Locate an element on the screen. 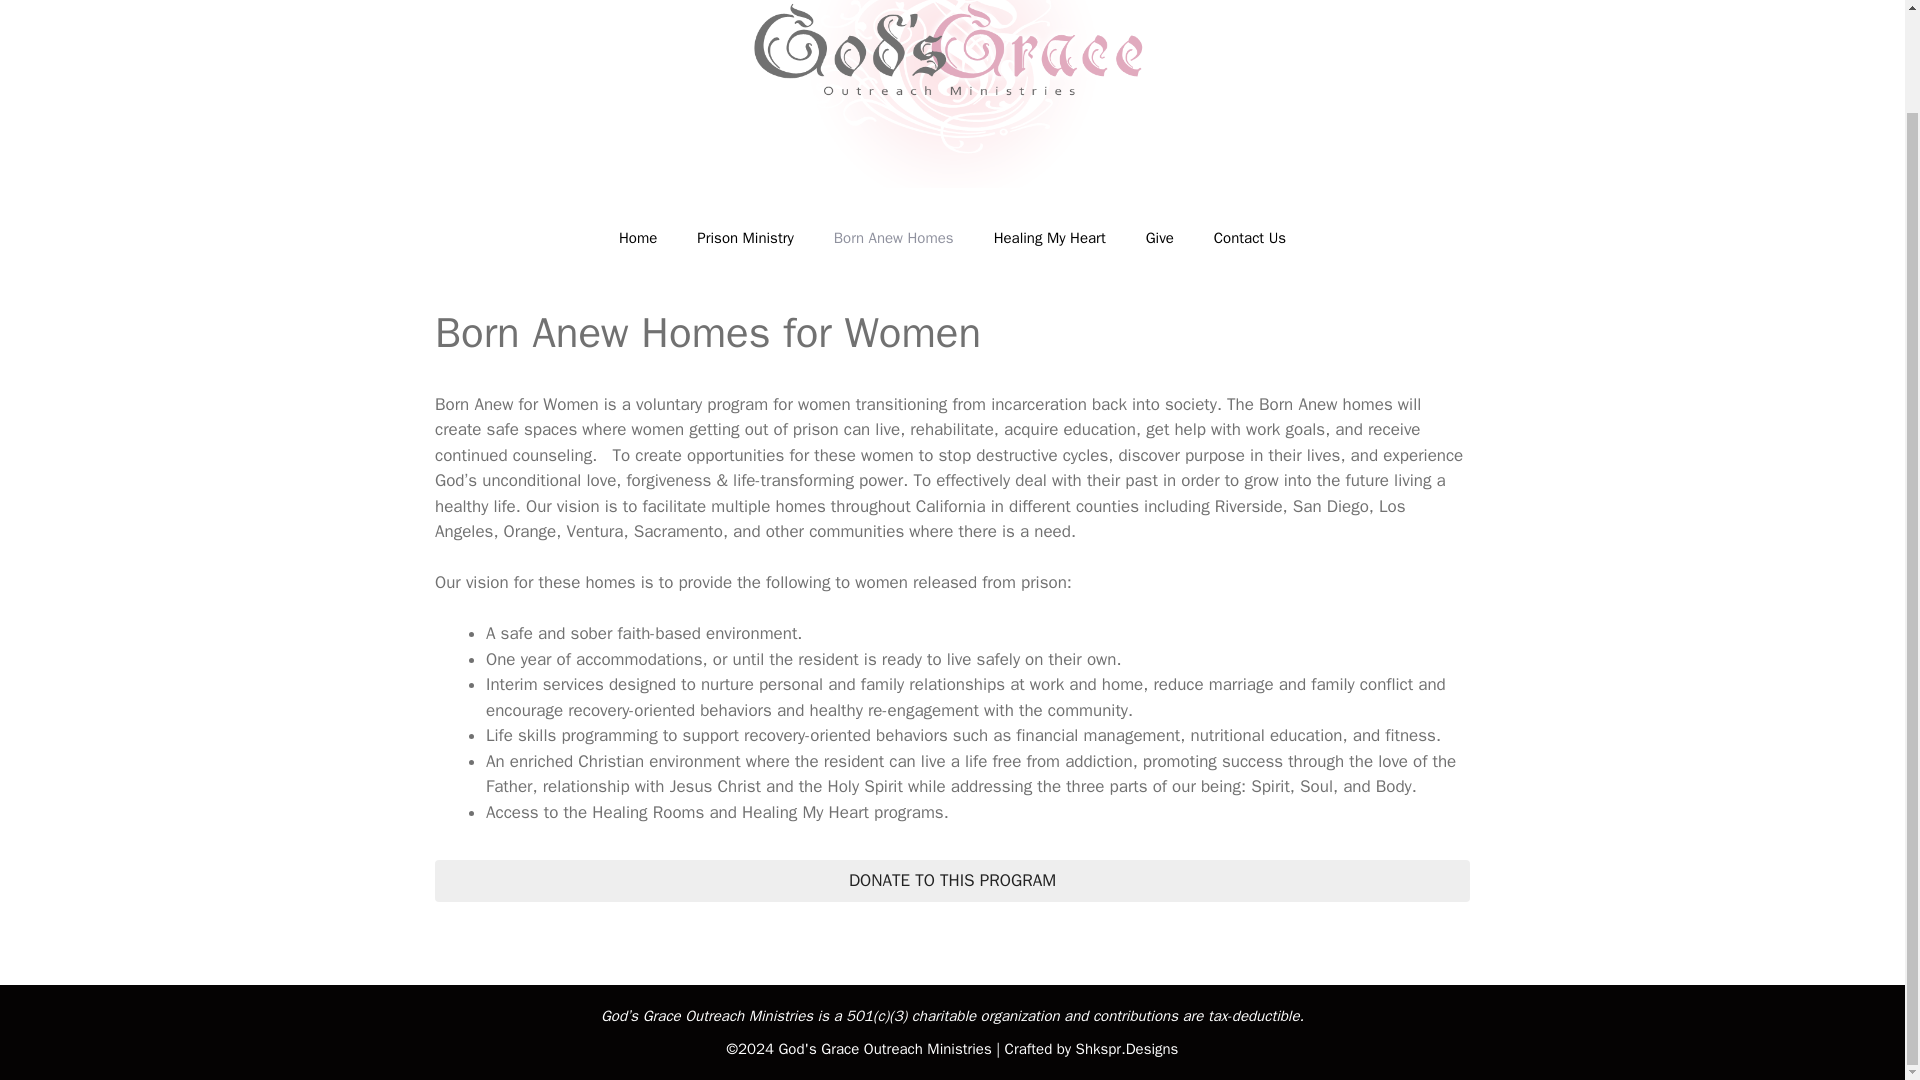 Image resolution: width=1920 pixels, height=1080 pixels. Born Anew Homes is located at coordinates (894, 238).